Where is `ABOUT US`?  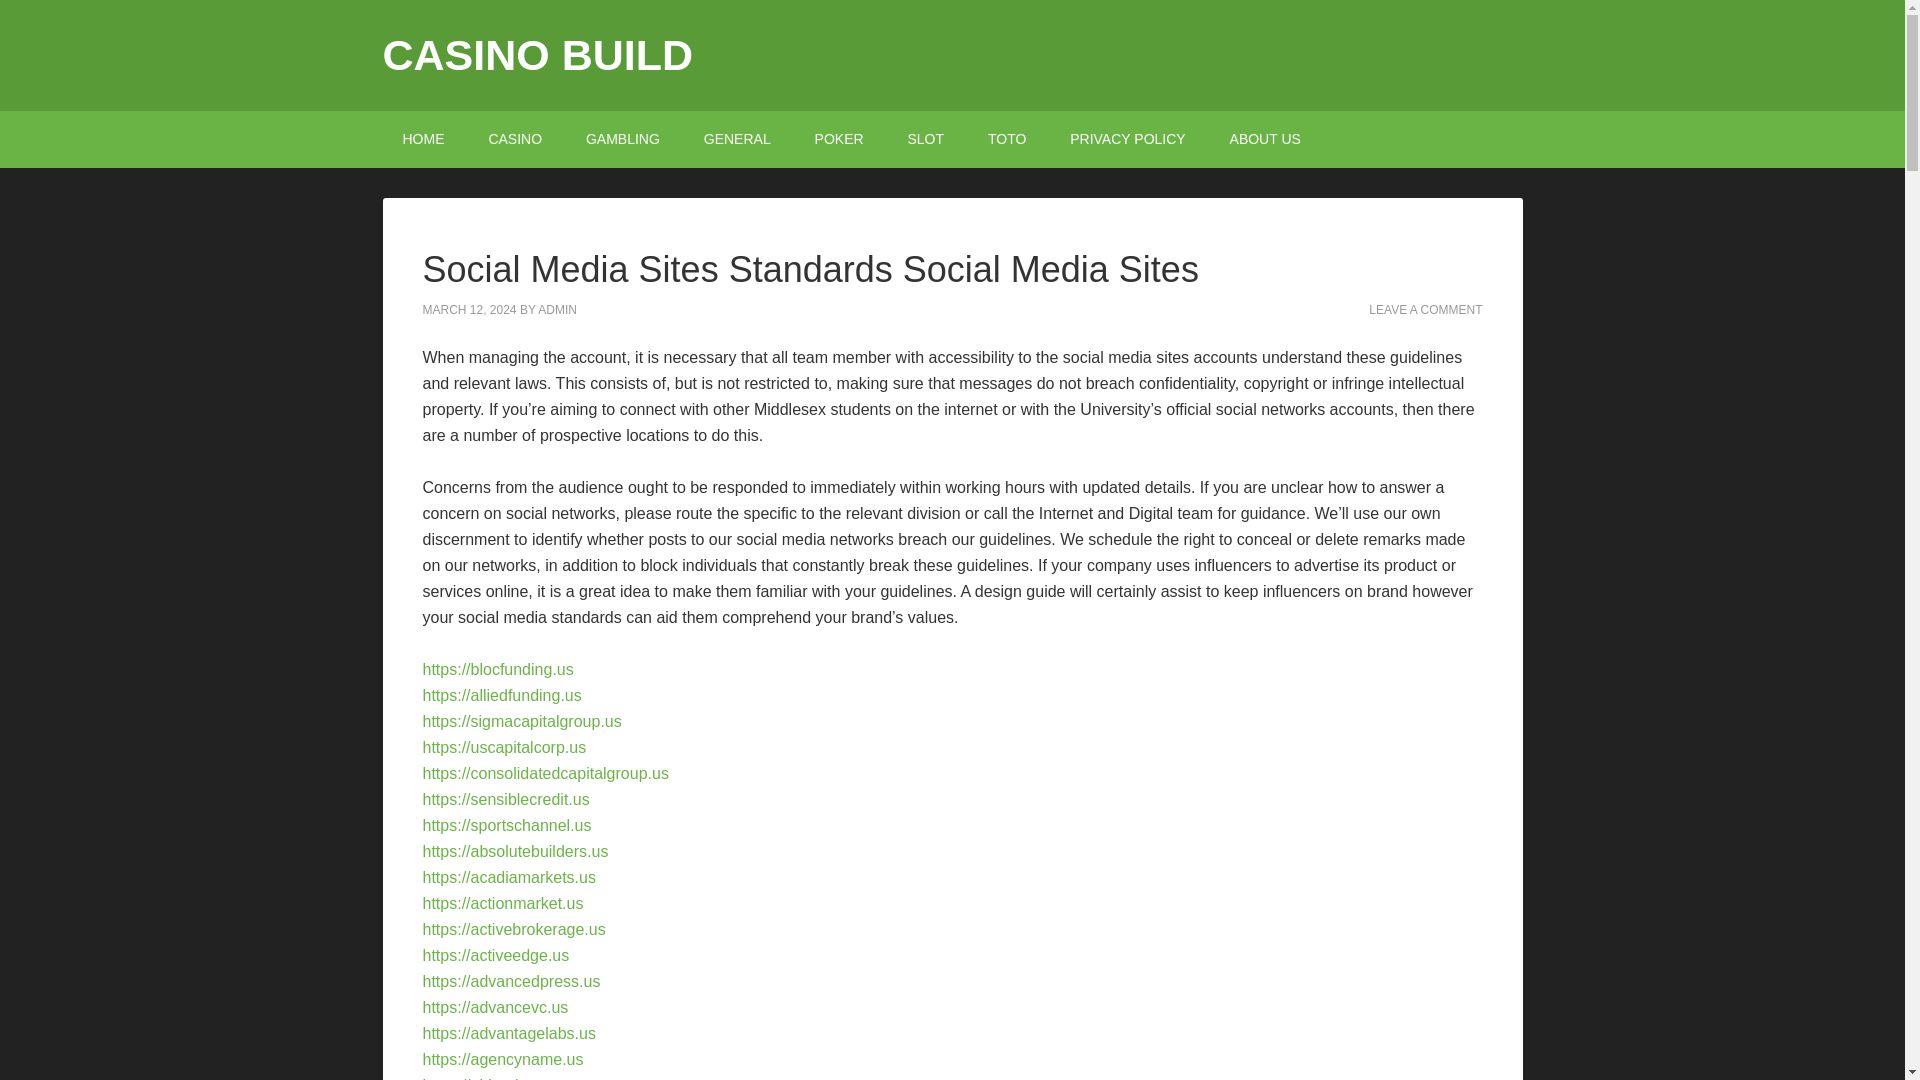 ABOUT US is located at coordinates (1264, 140).